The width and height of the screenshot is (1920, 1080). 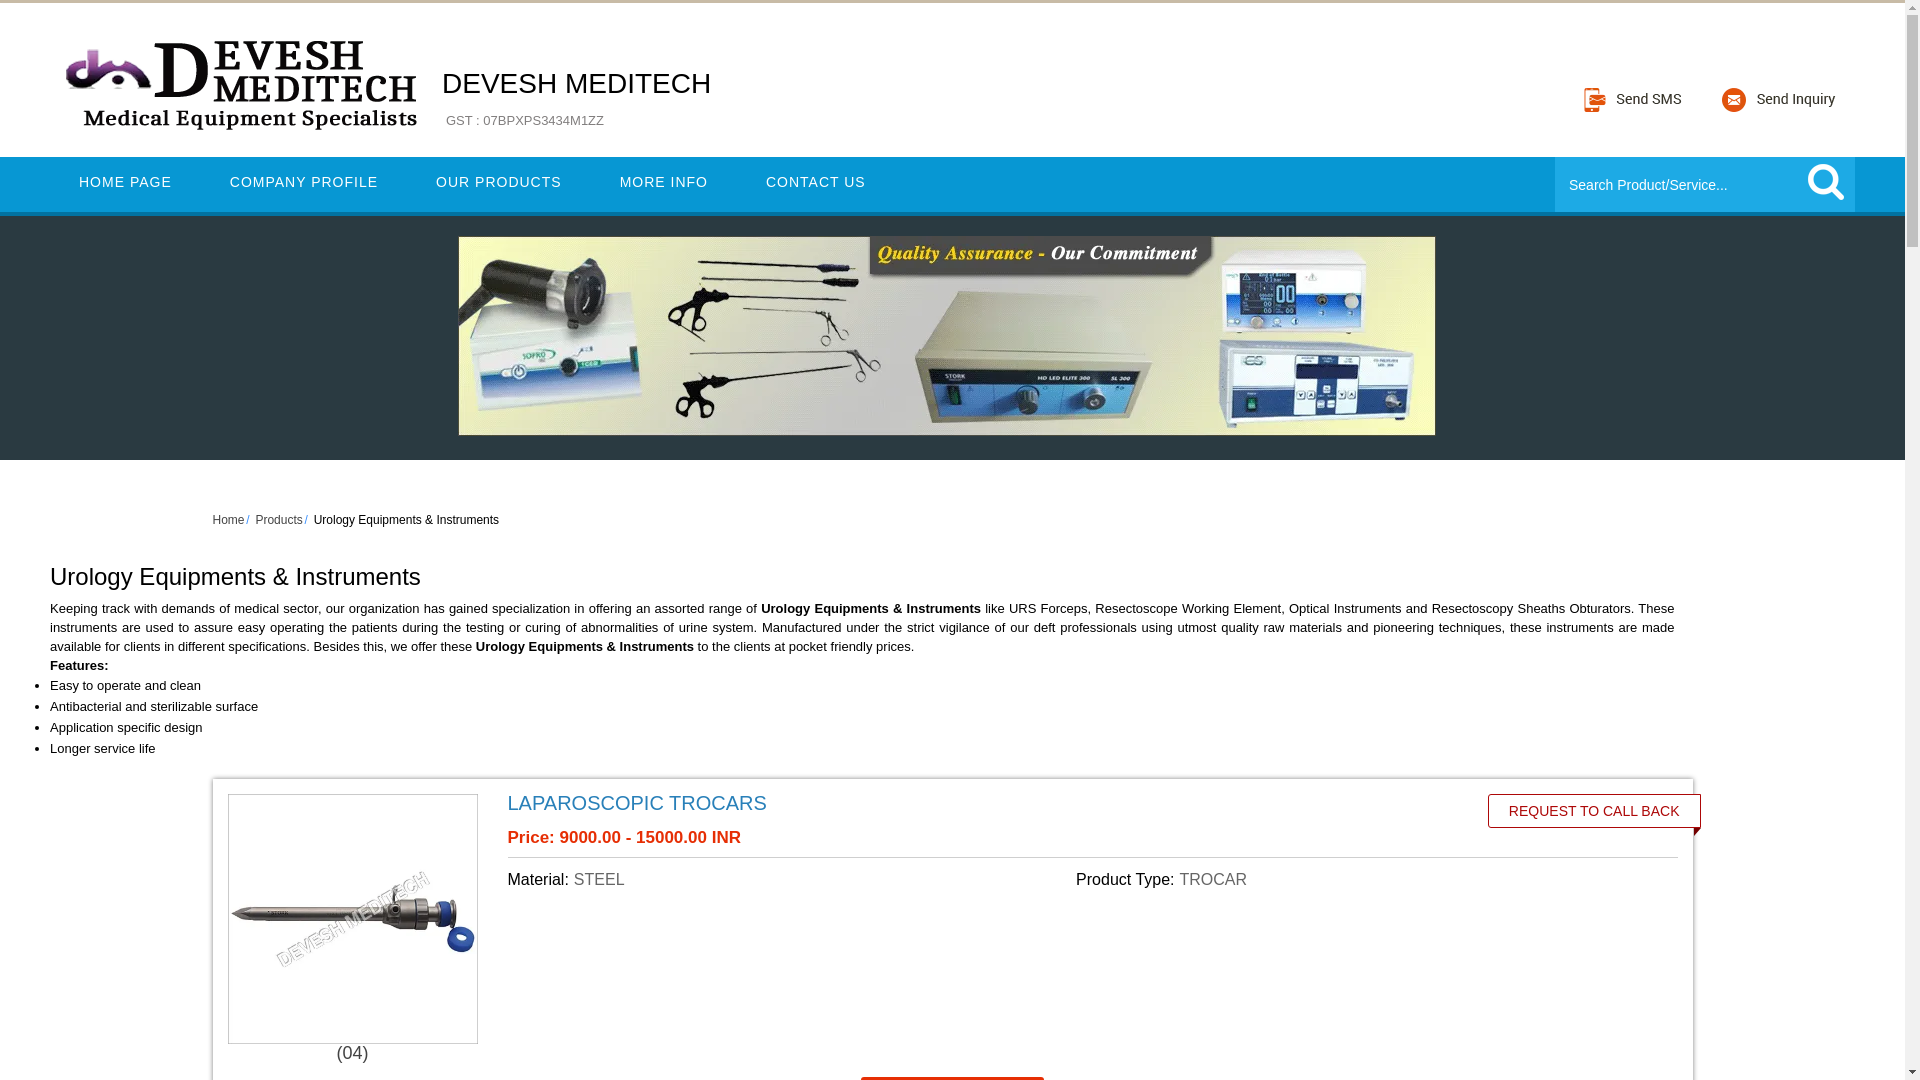 What do you see at coordinates (1594, 810) in the screenshot?
I see `REQUEST TO CALL BACK` at bounding box center [1594, 810].